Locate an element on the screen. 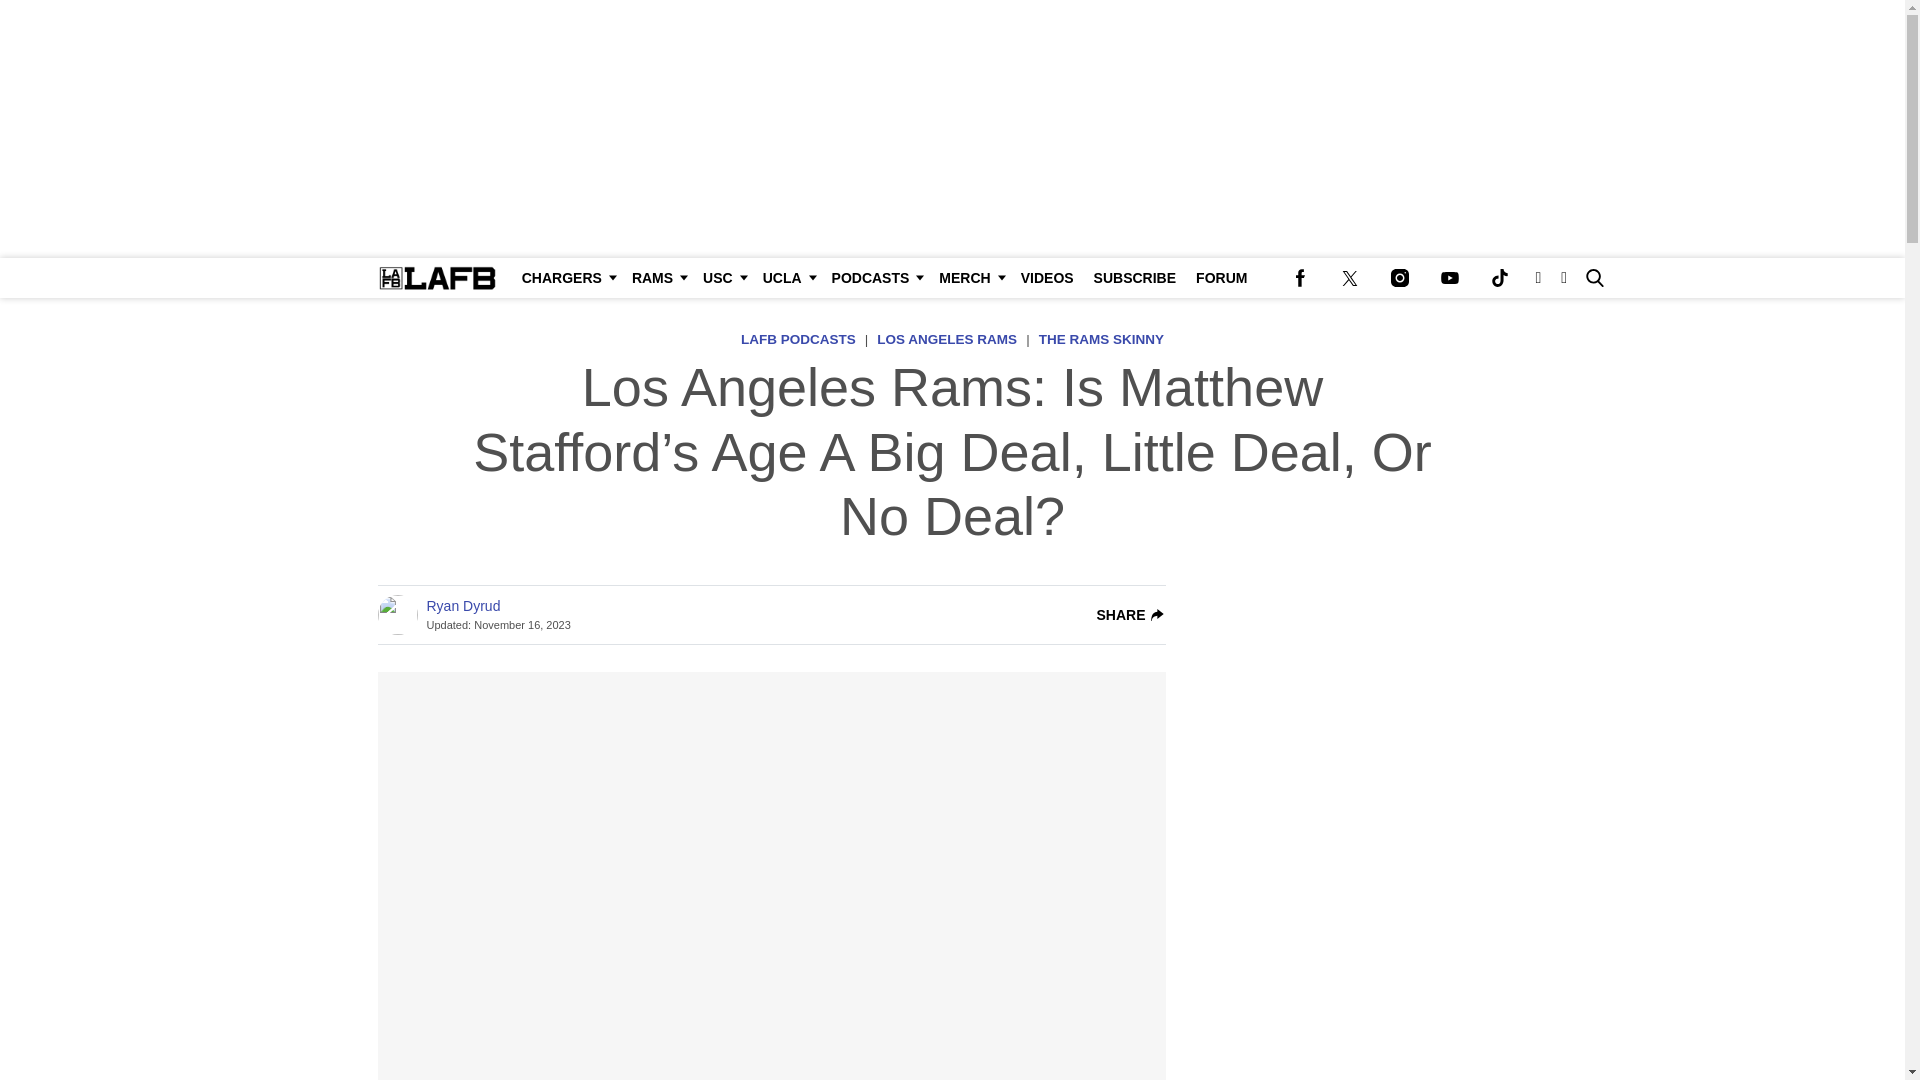 This screenshot has height=1080, width=1920. Follow us on Twitter is located at coordinates (1349, 278).